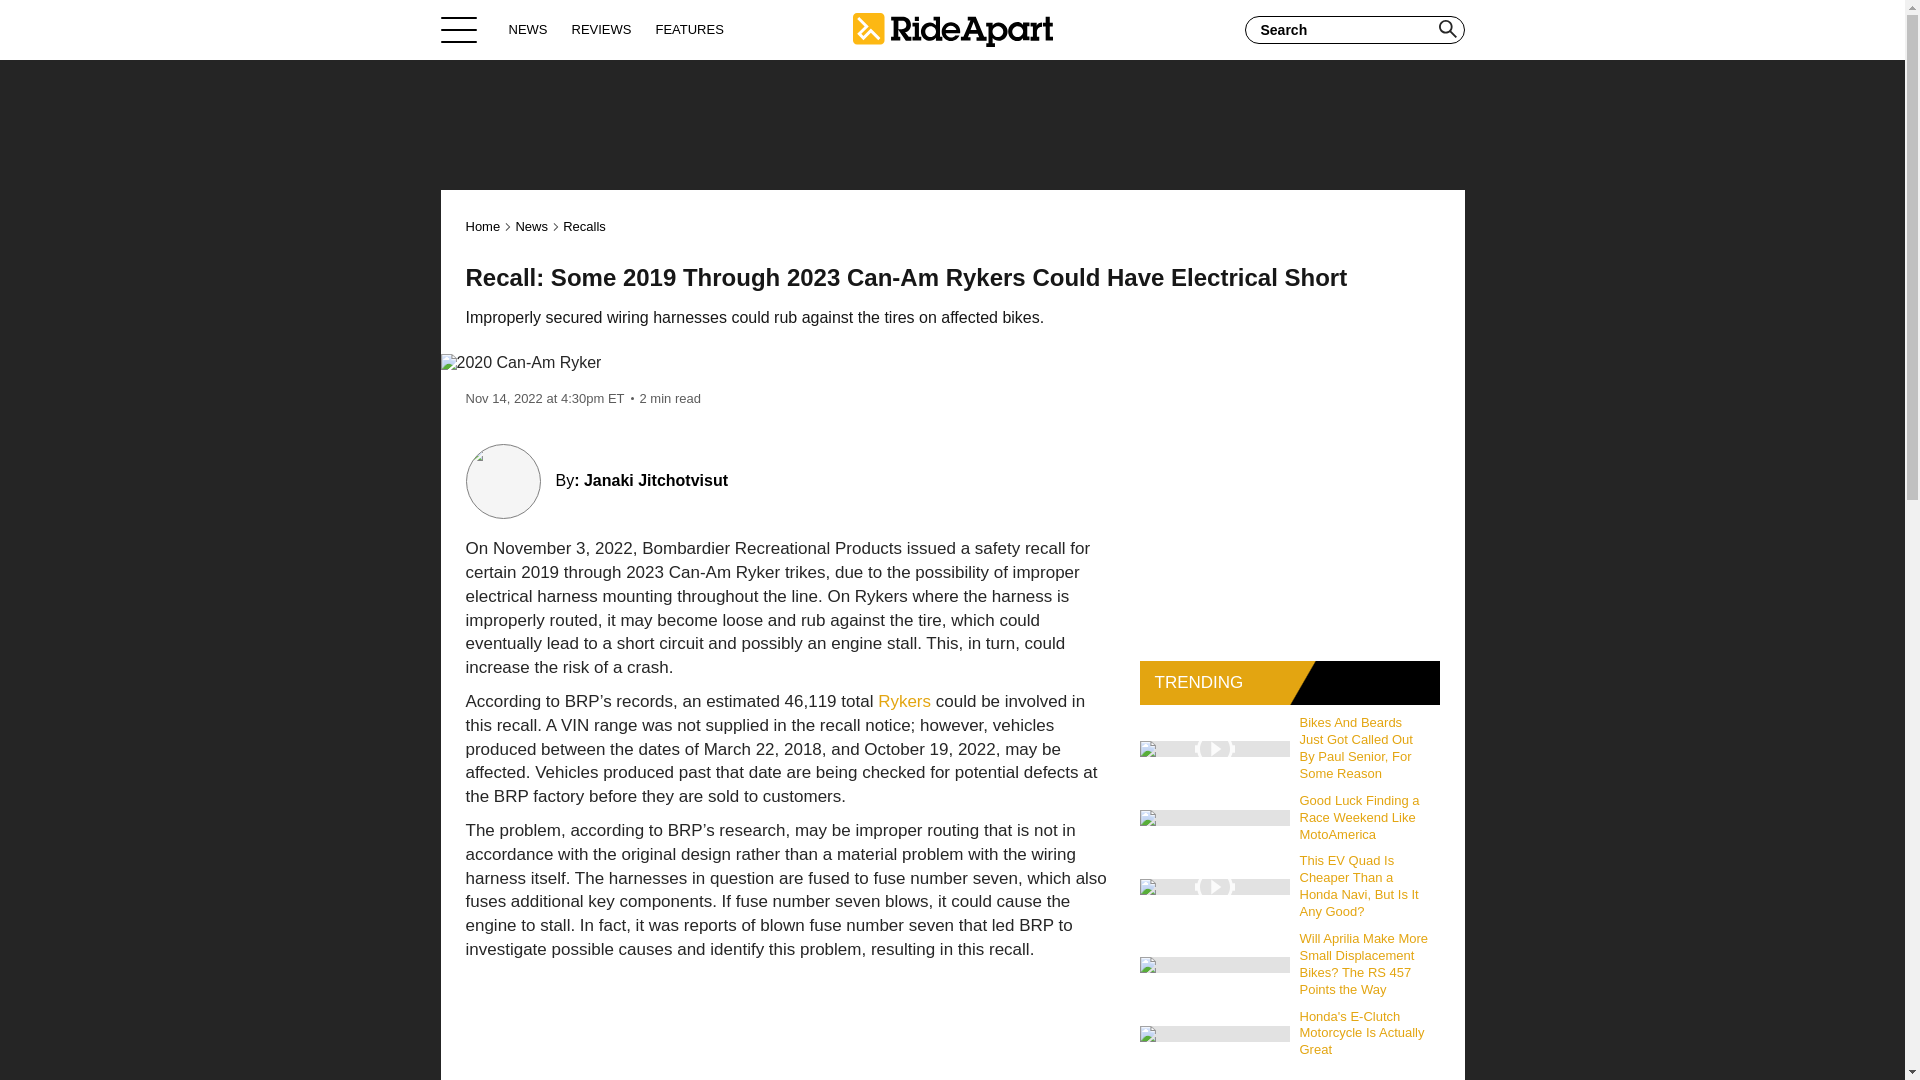  I want to click on REVIEWS, so click(602, 29).